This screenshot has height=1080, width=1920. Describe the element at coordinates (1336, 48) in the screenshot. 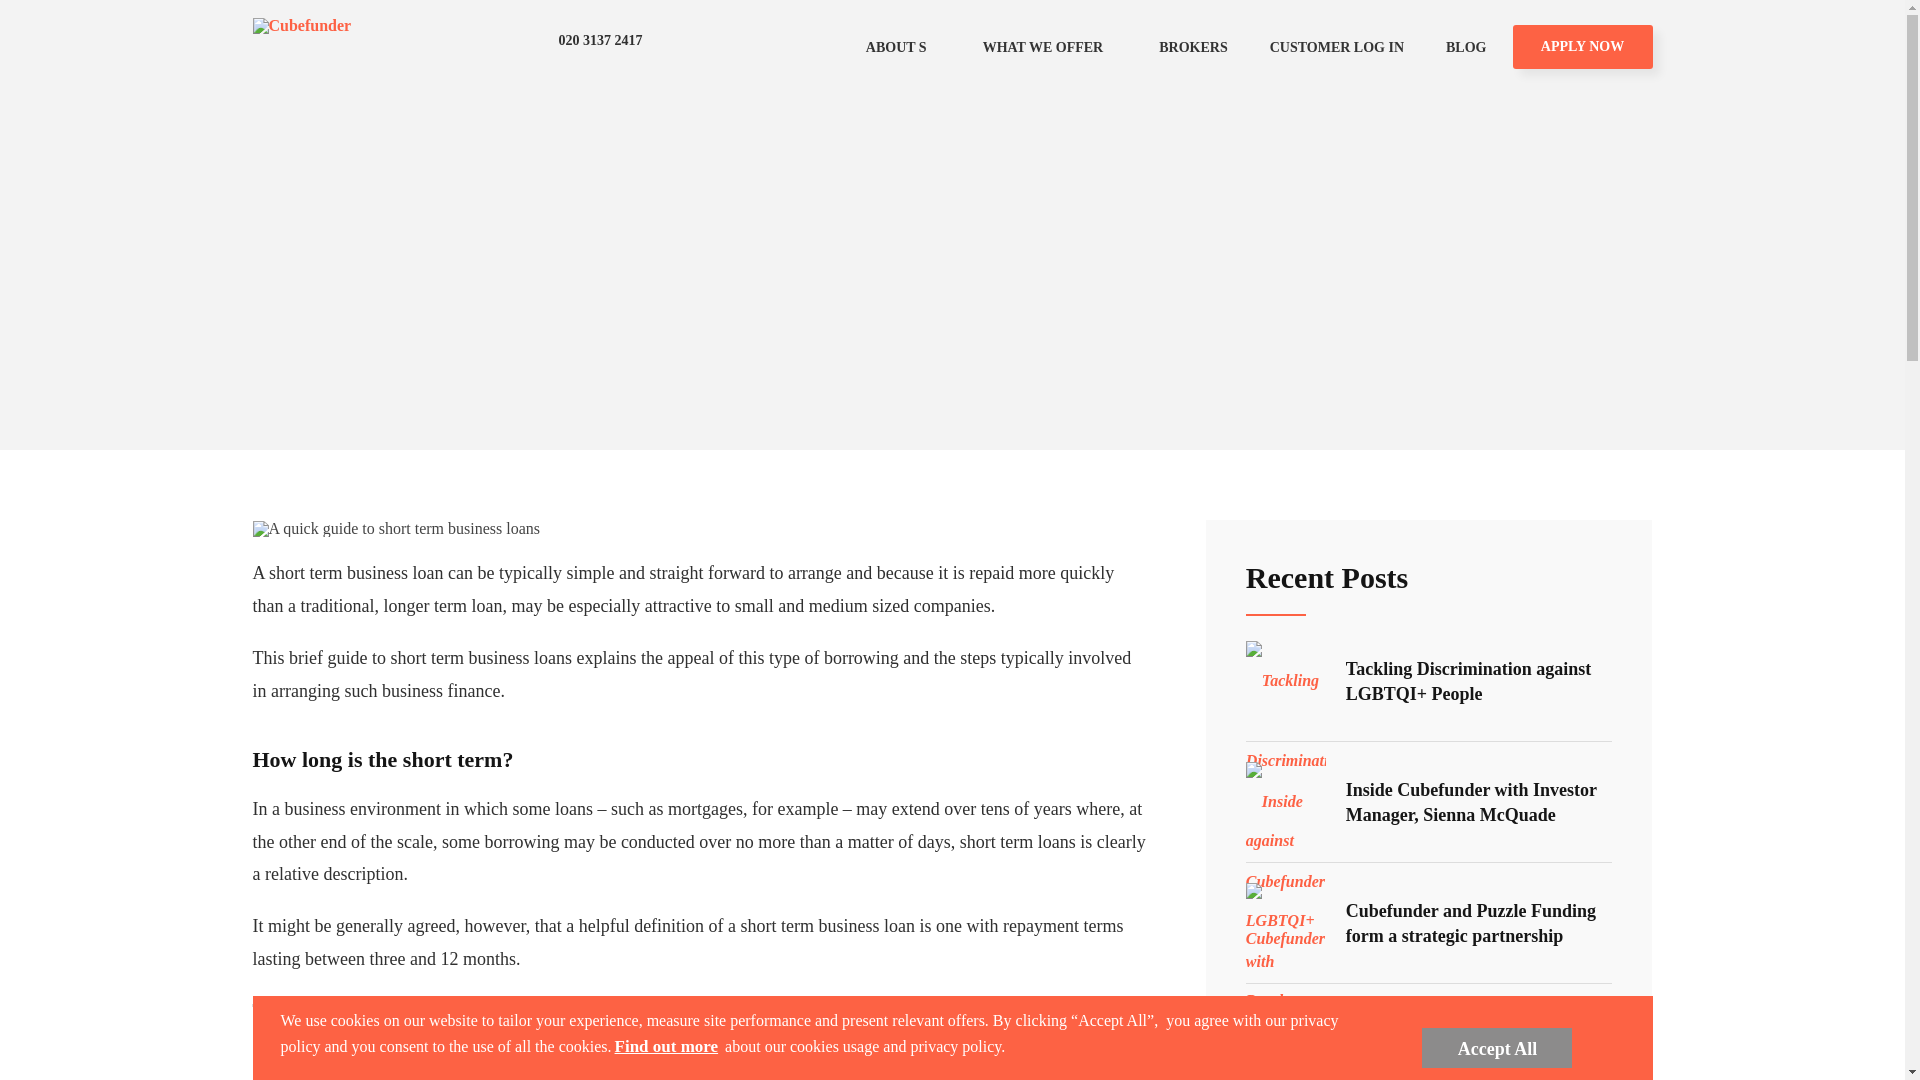

I see `CUSTOMER LOG IN` at that location.